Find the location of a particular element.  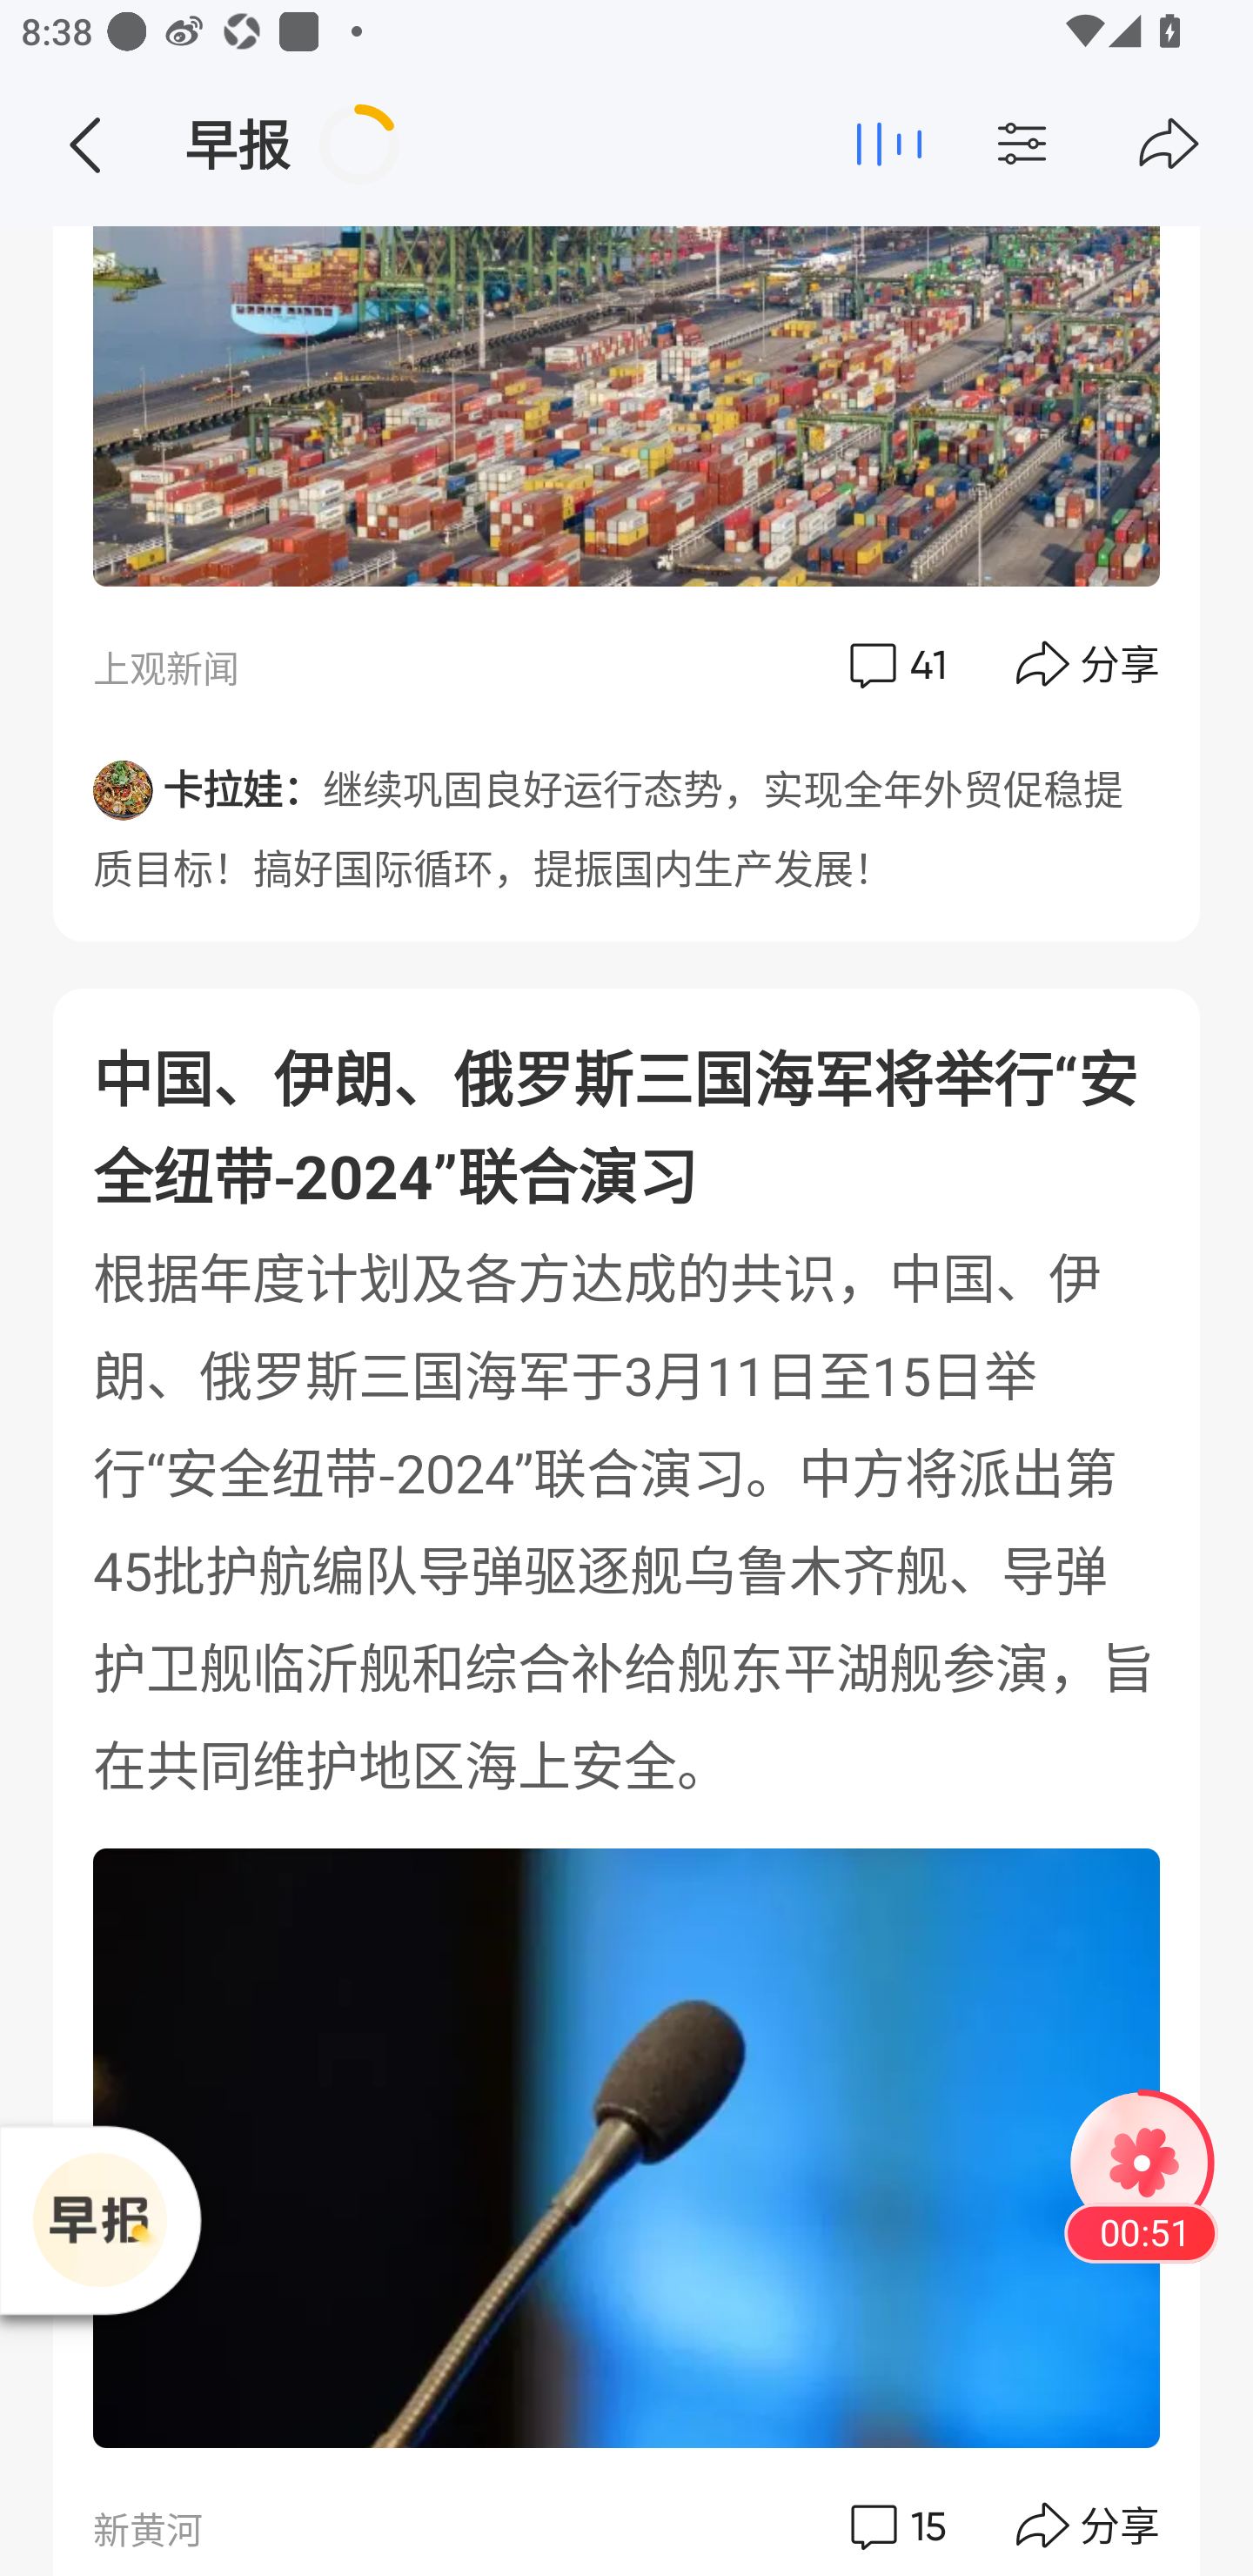

 is located at coordinates (1169, 144).